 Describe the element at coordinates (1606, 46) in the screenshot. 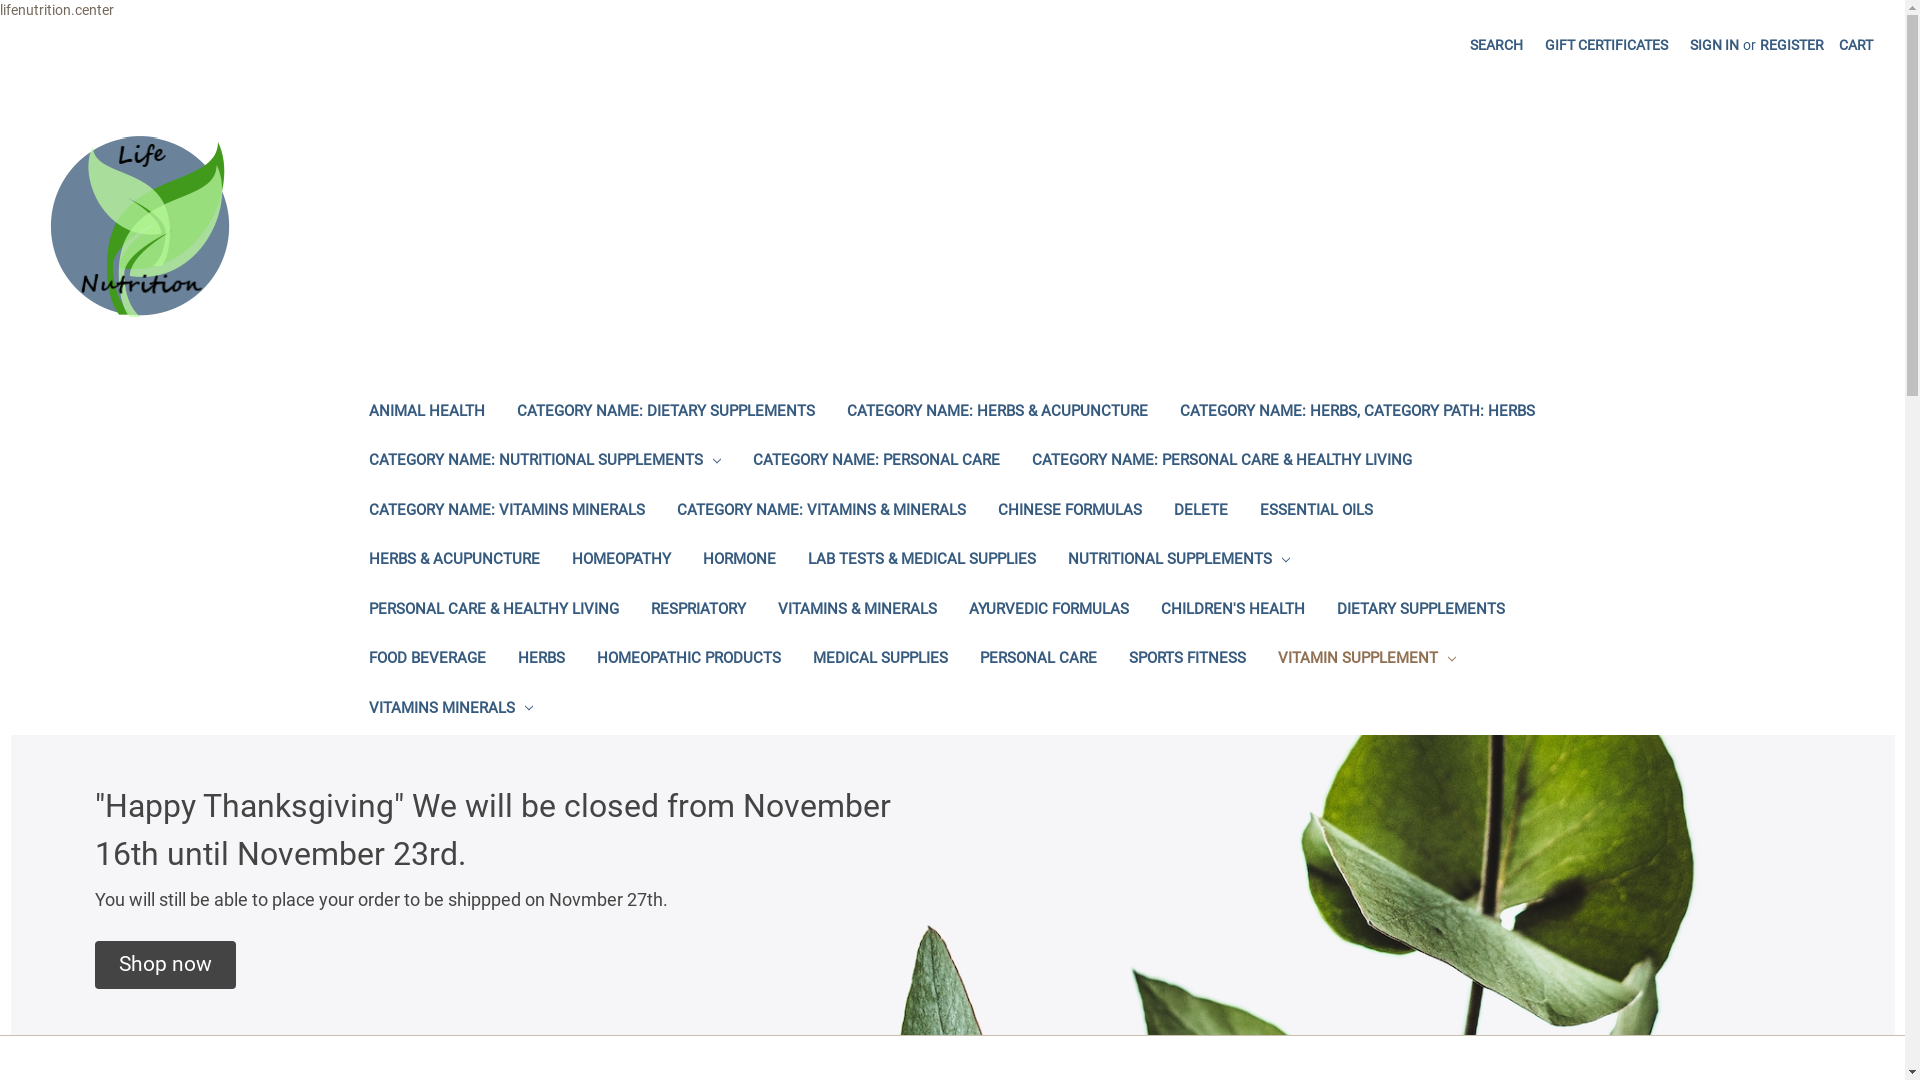

I see `GIFT CERTIFICATES` at that location.